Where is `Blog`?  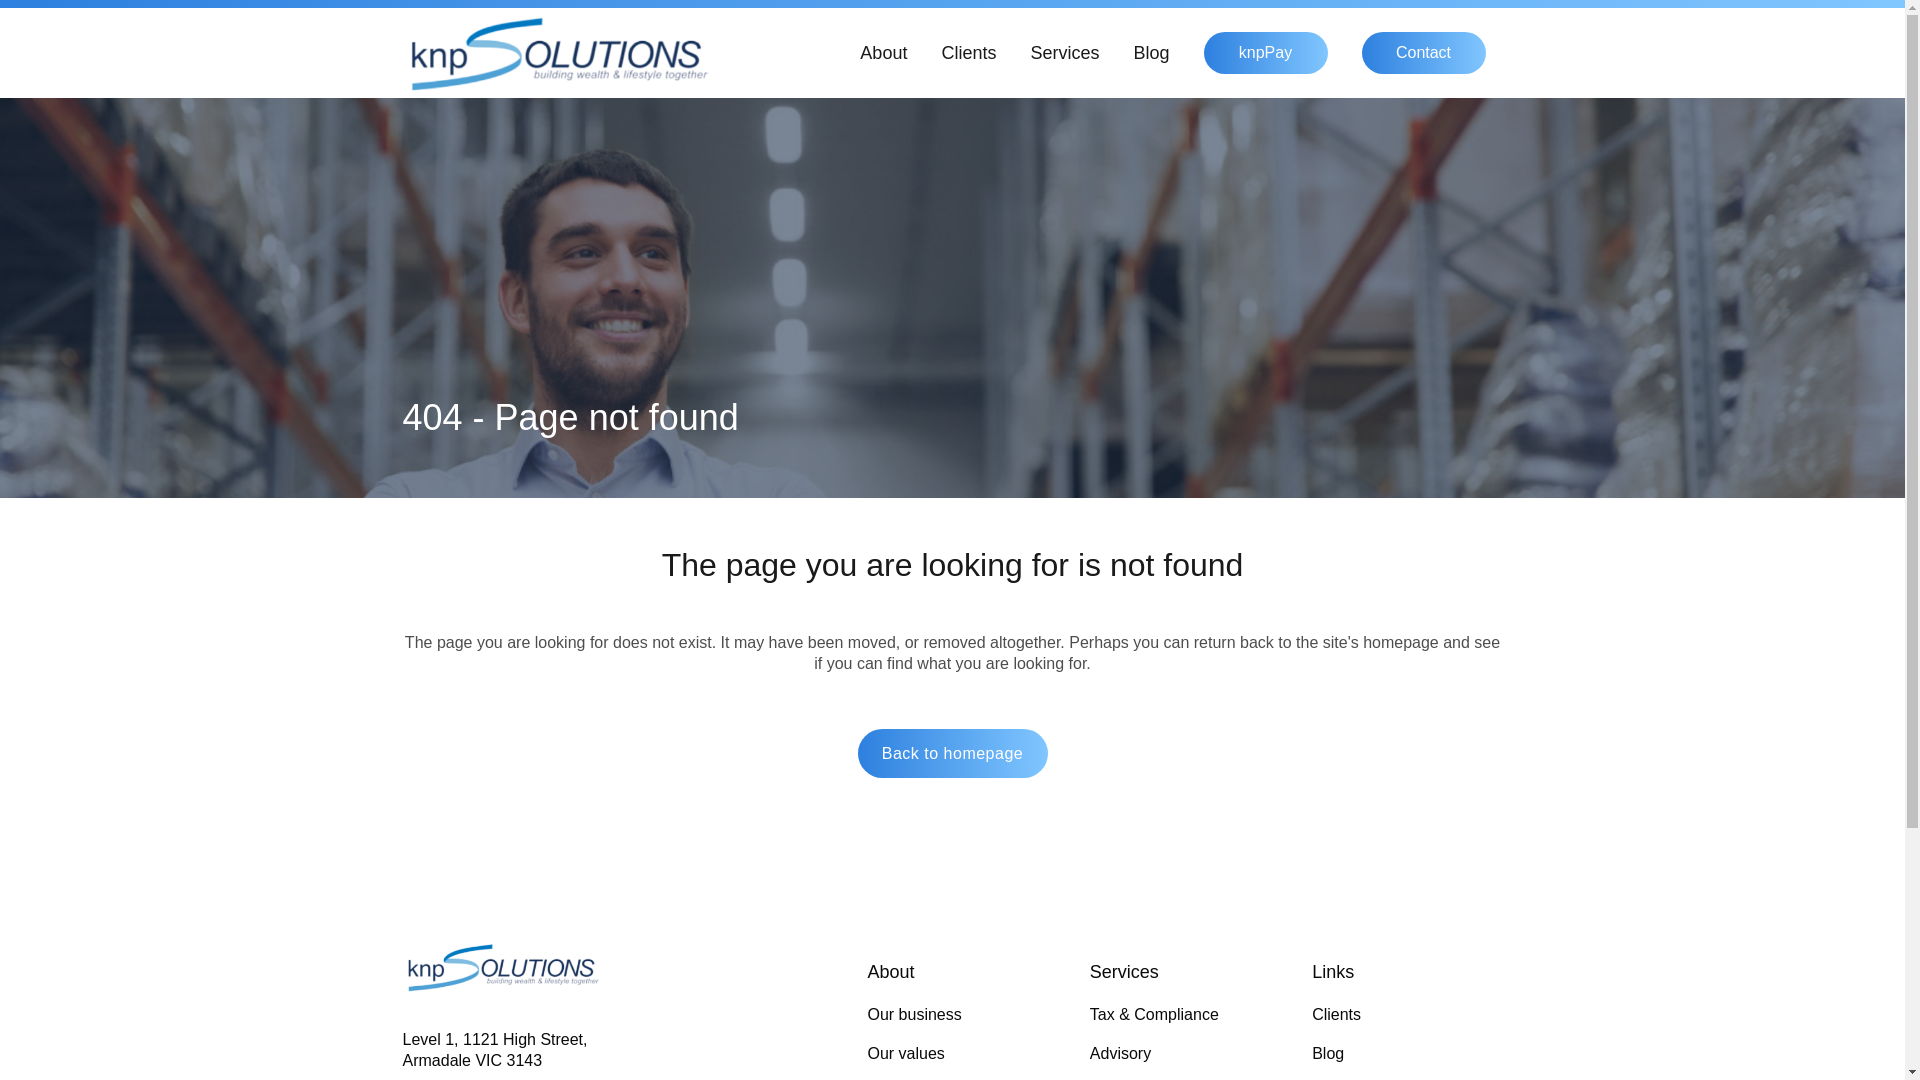 Blog is located at coordinates (1407, 1054).